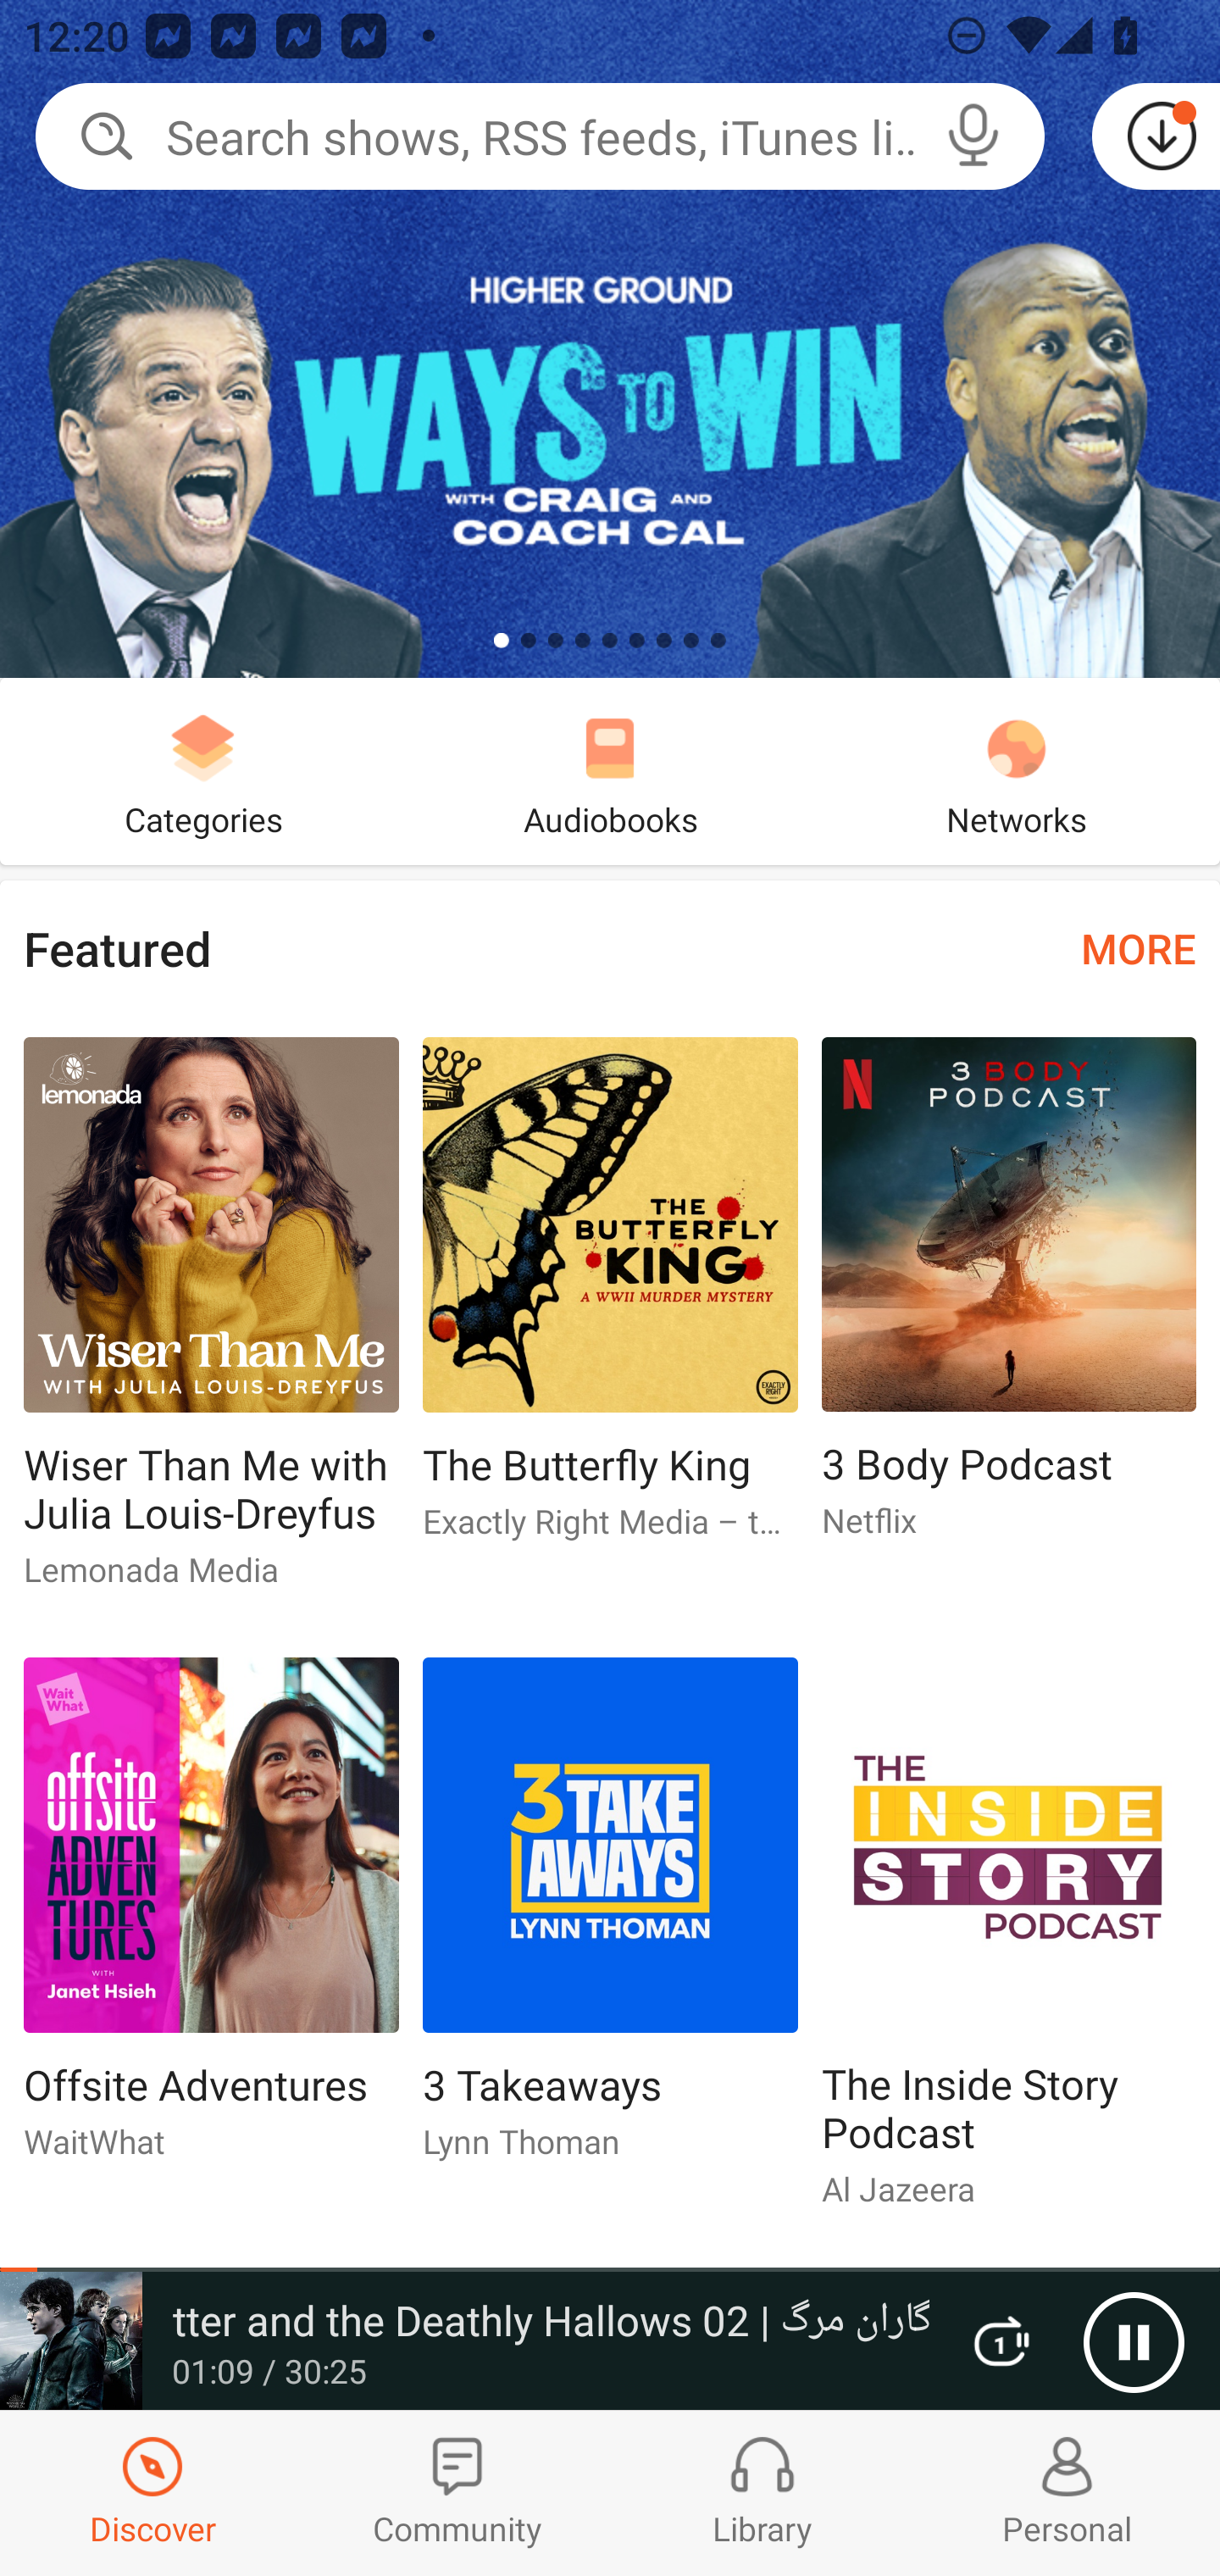 The width and height of the screenshot is (1220, 2576). I want to click on Profiles and Settings Personal, so click(1067, 2493).